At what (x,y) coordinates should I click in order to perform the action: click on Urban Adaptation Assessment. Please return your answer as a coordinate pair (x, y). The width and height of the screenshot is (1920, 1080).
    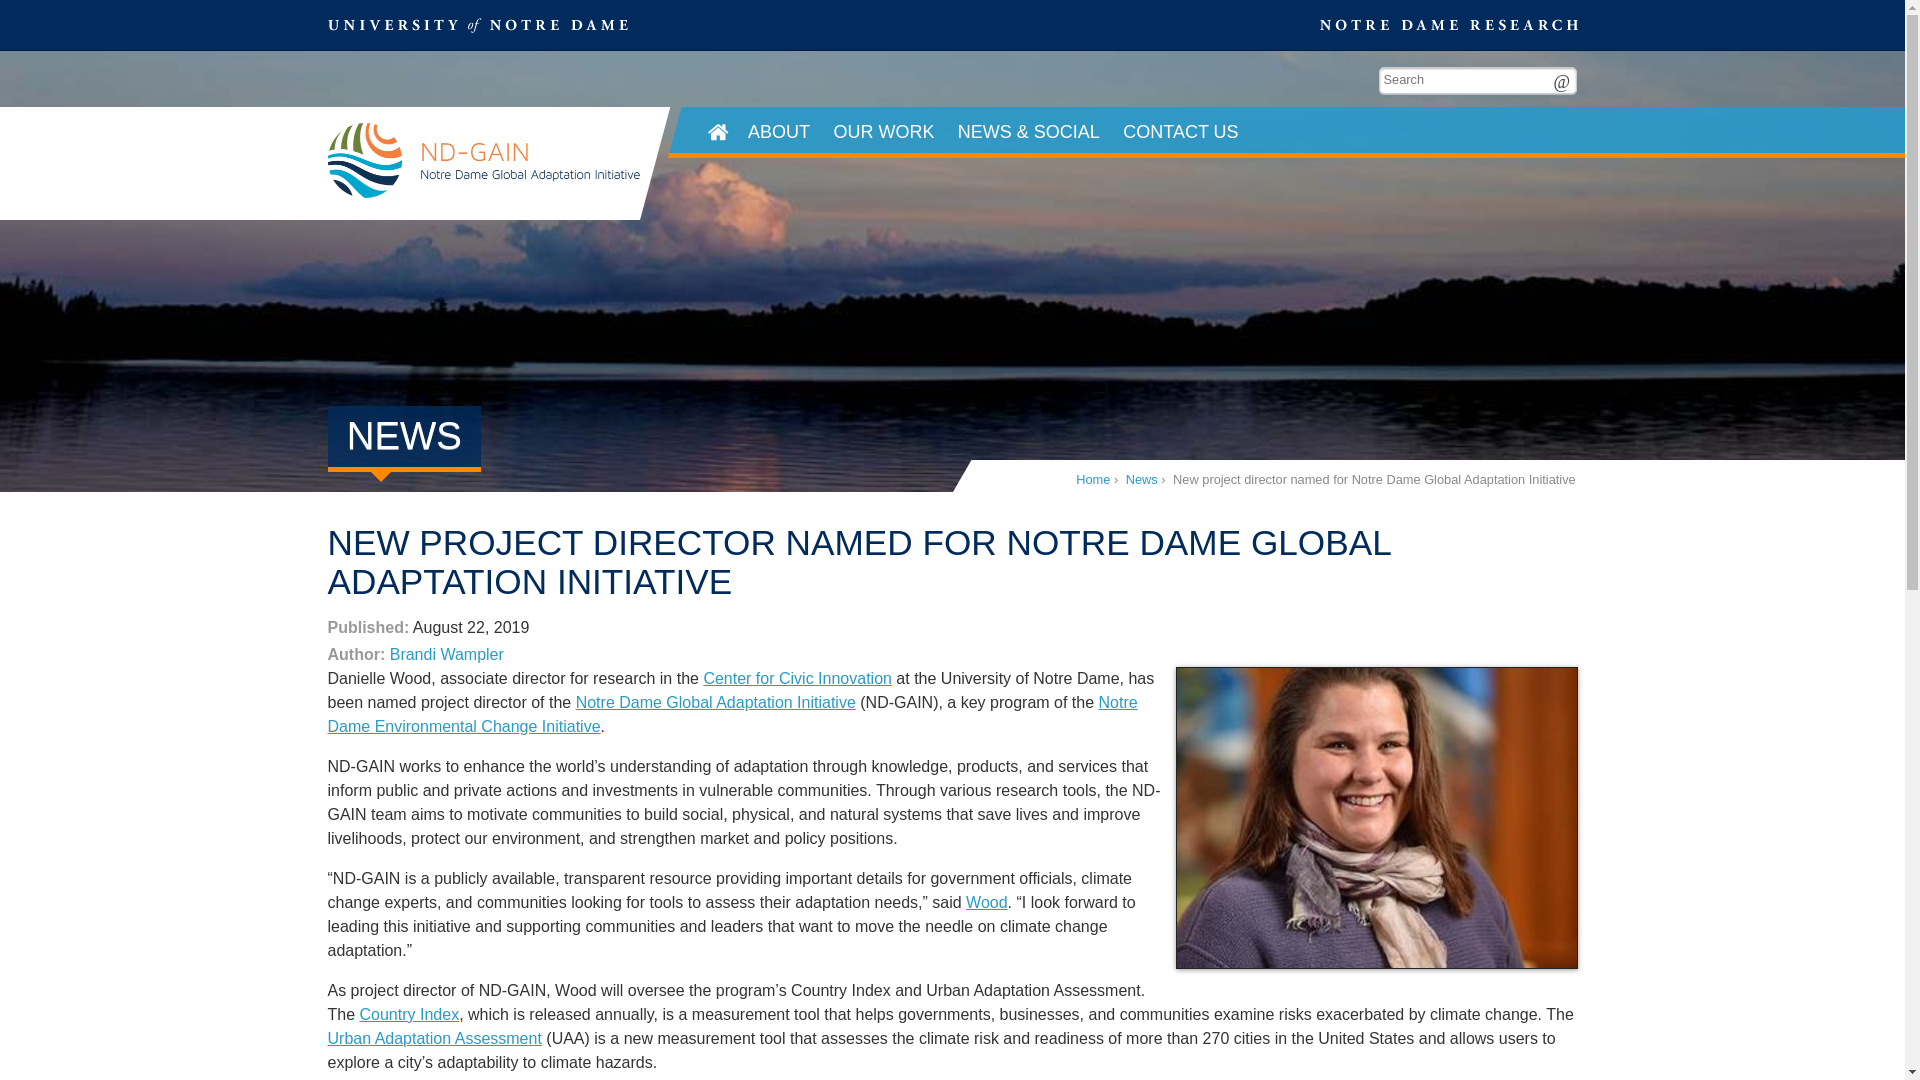
    Looking at the image, I should click on (434, 1038).